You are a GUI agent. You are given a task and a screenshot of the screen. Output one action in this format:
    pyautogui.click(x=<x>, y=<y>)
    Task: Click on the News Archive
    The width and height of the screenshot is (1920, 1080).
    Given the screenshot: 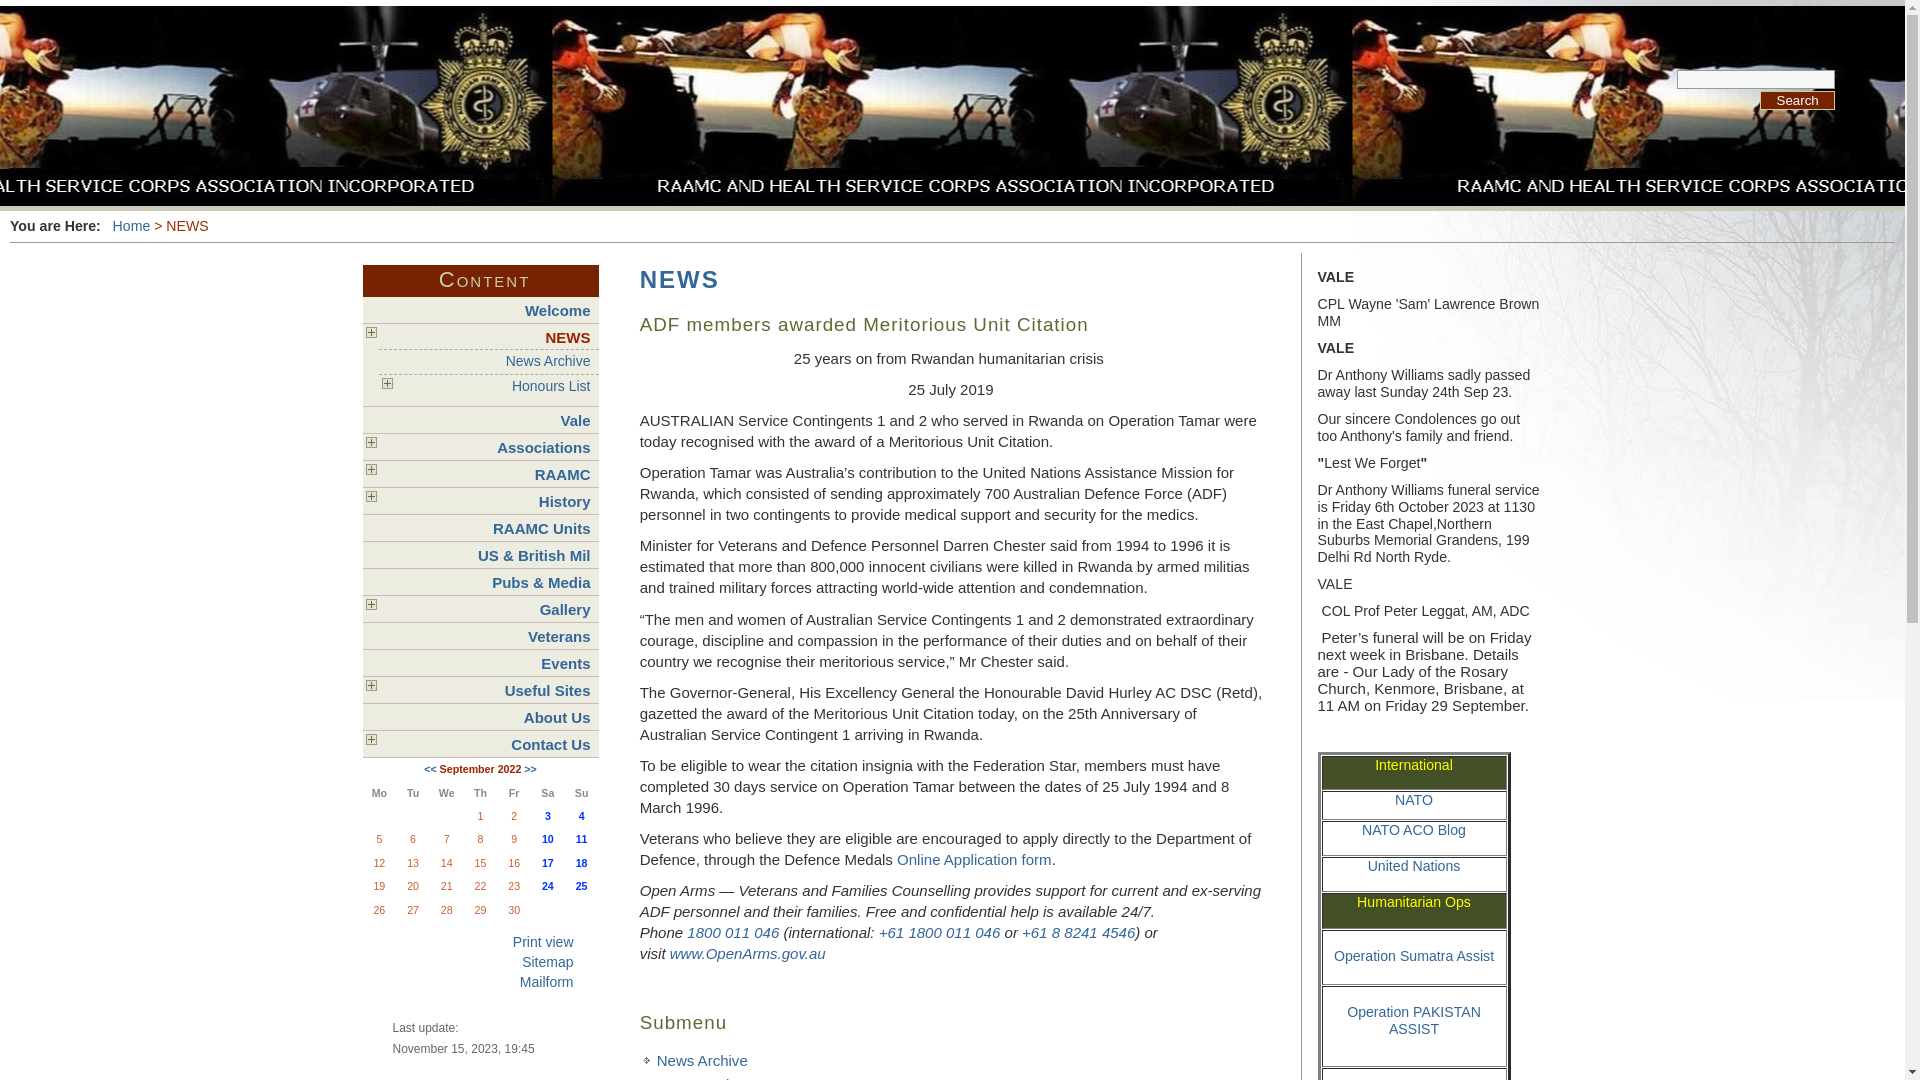 What is the action you would take?
    pyautogui.click(x=492, y=361)
    